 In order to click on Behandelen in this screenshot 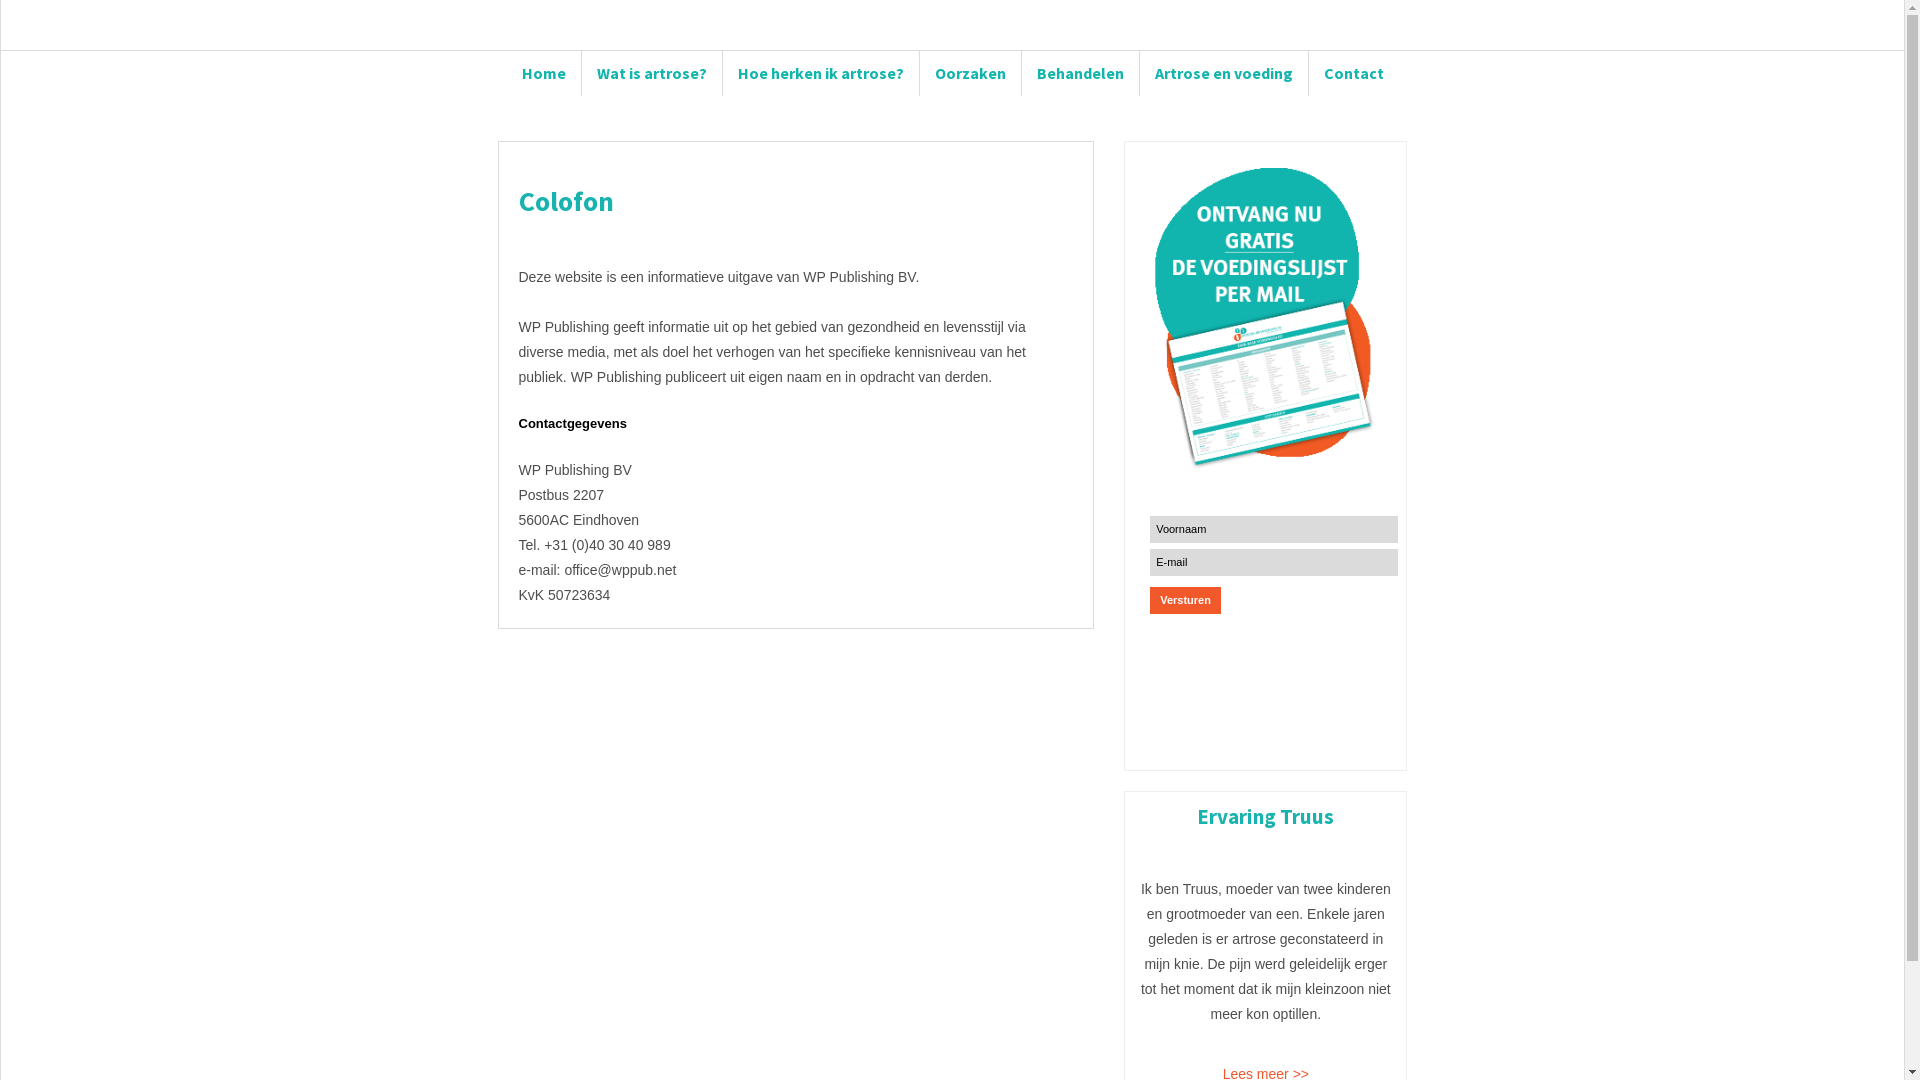, I will do `click(1080, 74)`.